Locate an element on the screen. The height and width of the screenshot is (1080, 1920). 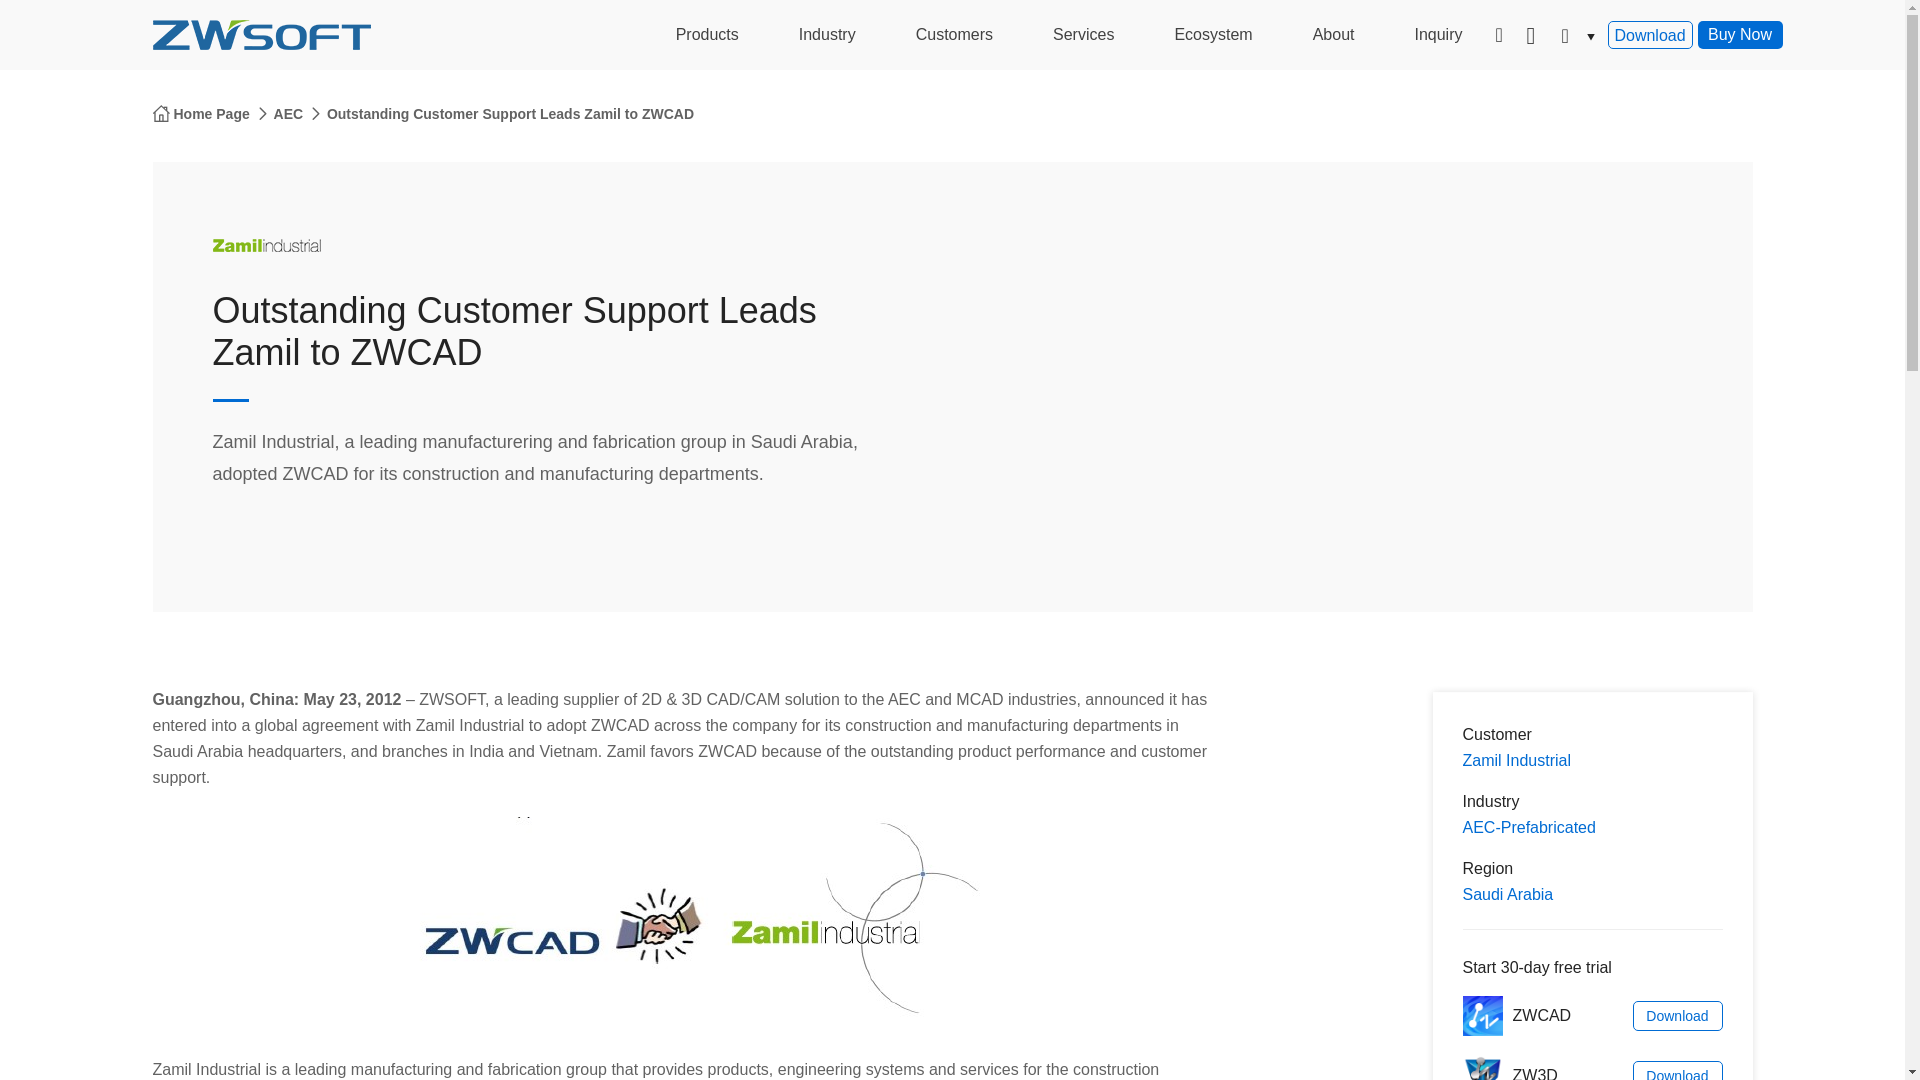
cad software is located at coordinates (260, 34).